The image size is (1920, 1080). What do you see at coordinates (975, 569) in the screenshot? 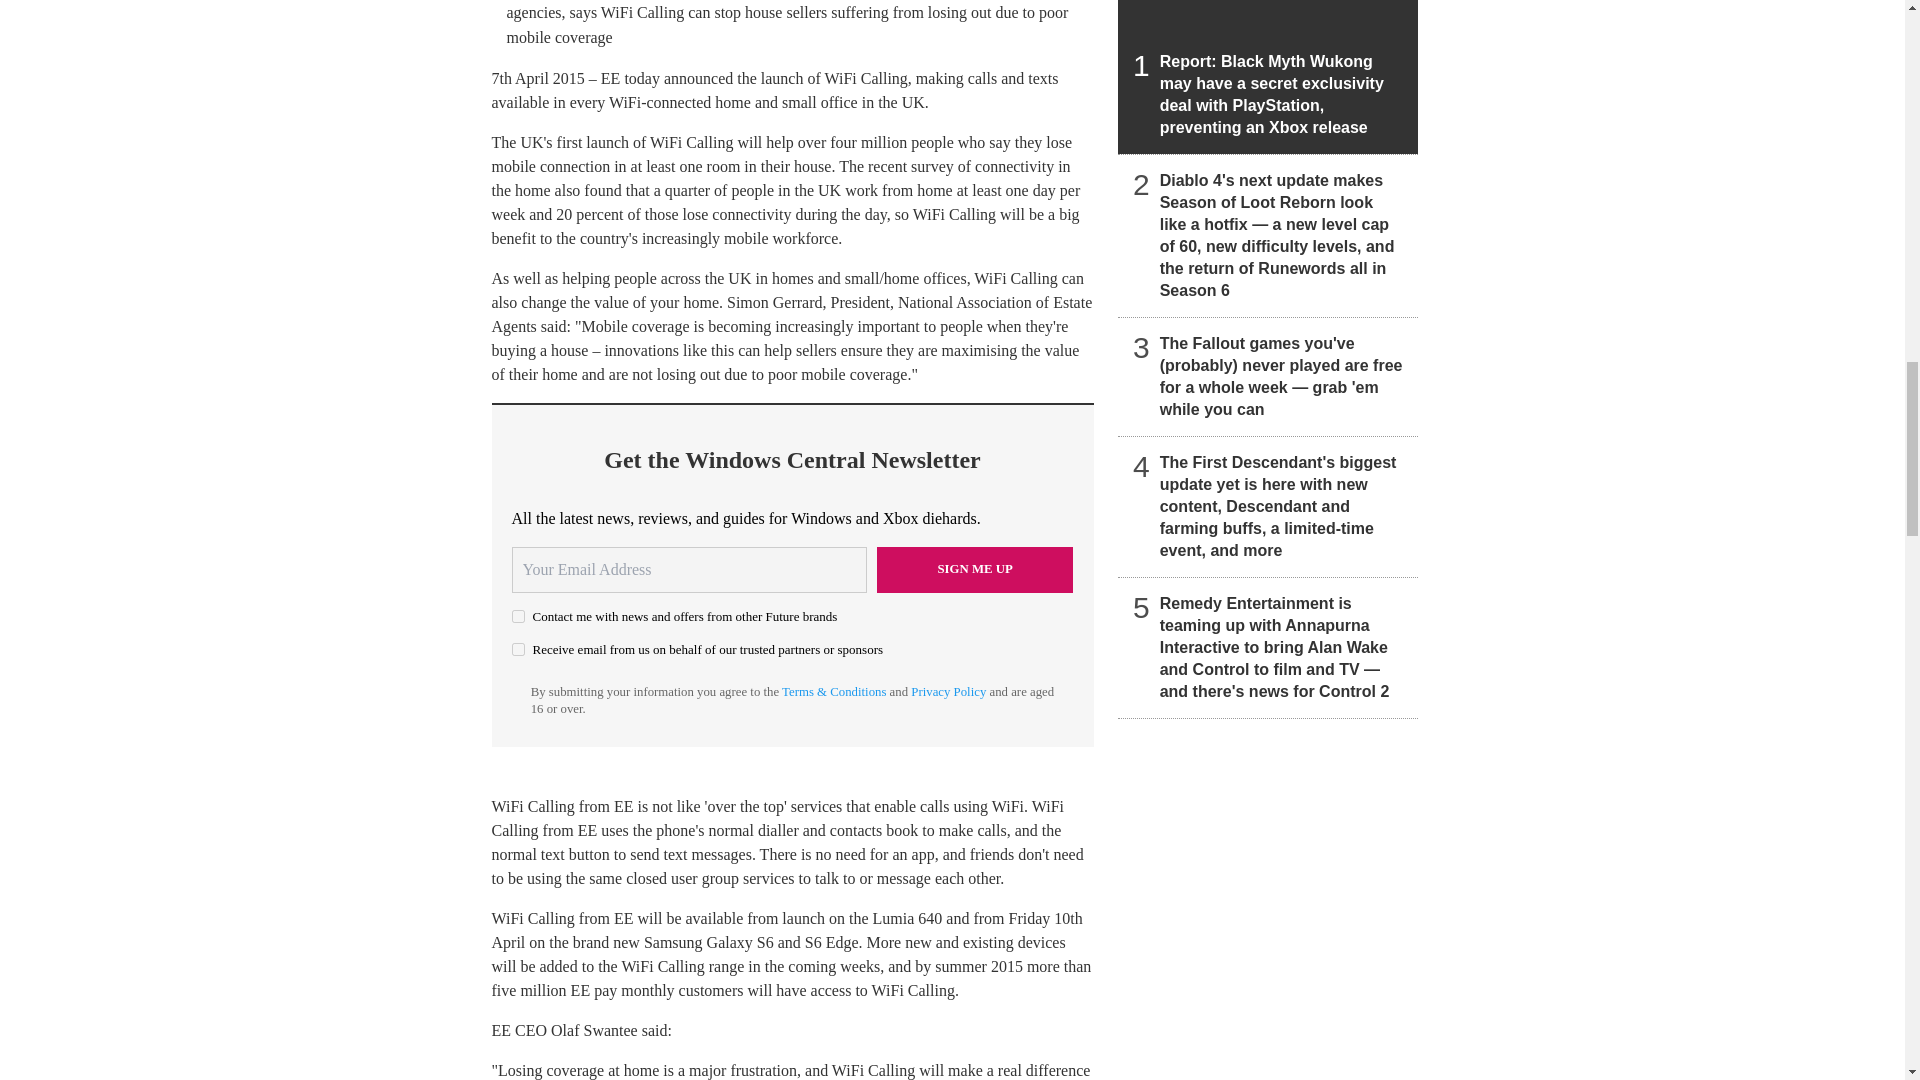
I see `Sign me up` at bounding box center [975, 569].